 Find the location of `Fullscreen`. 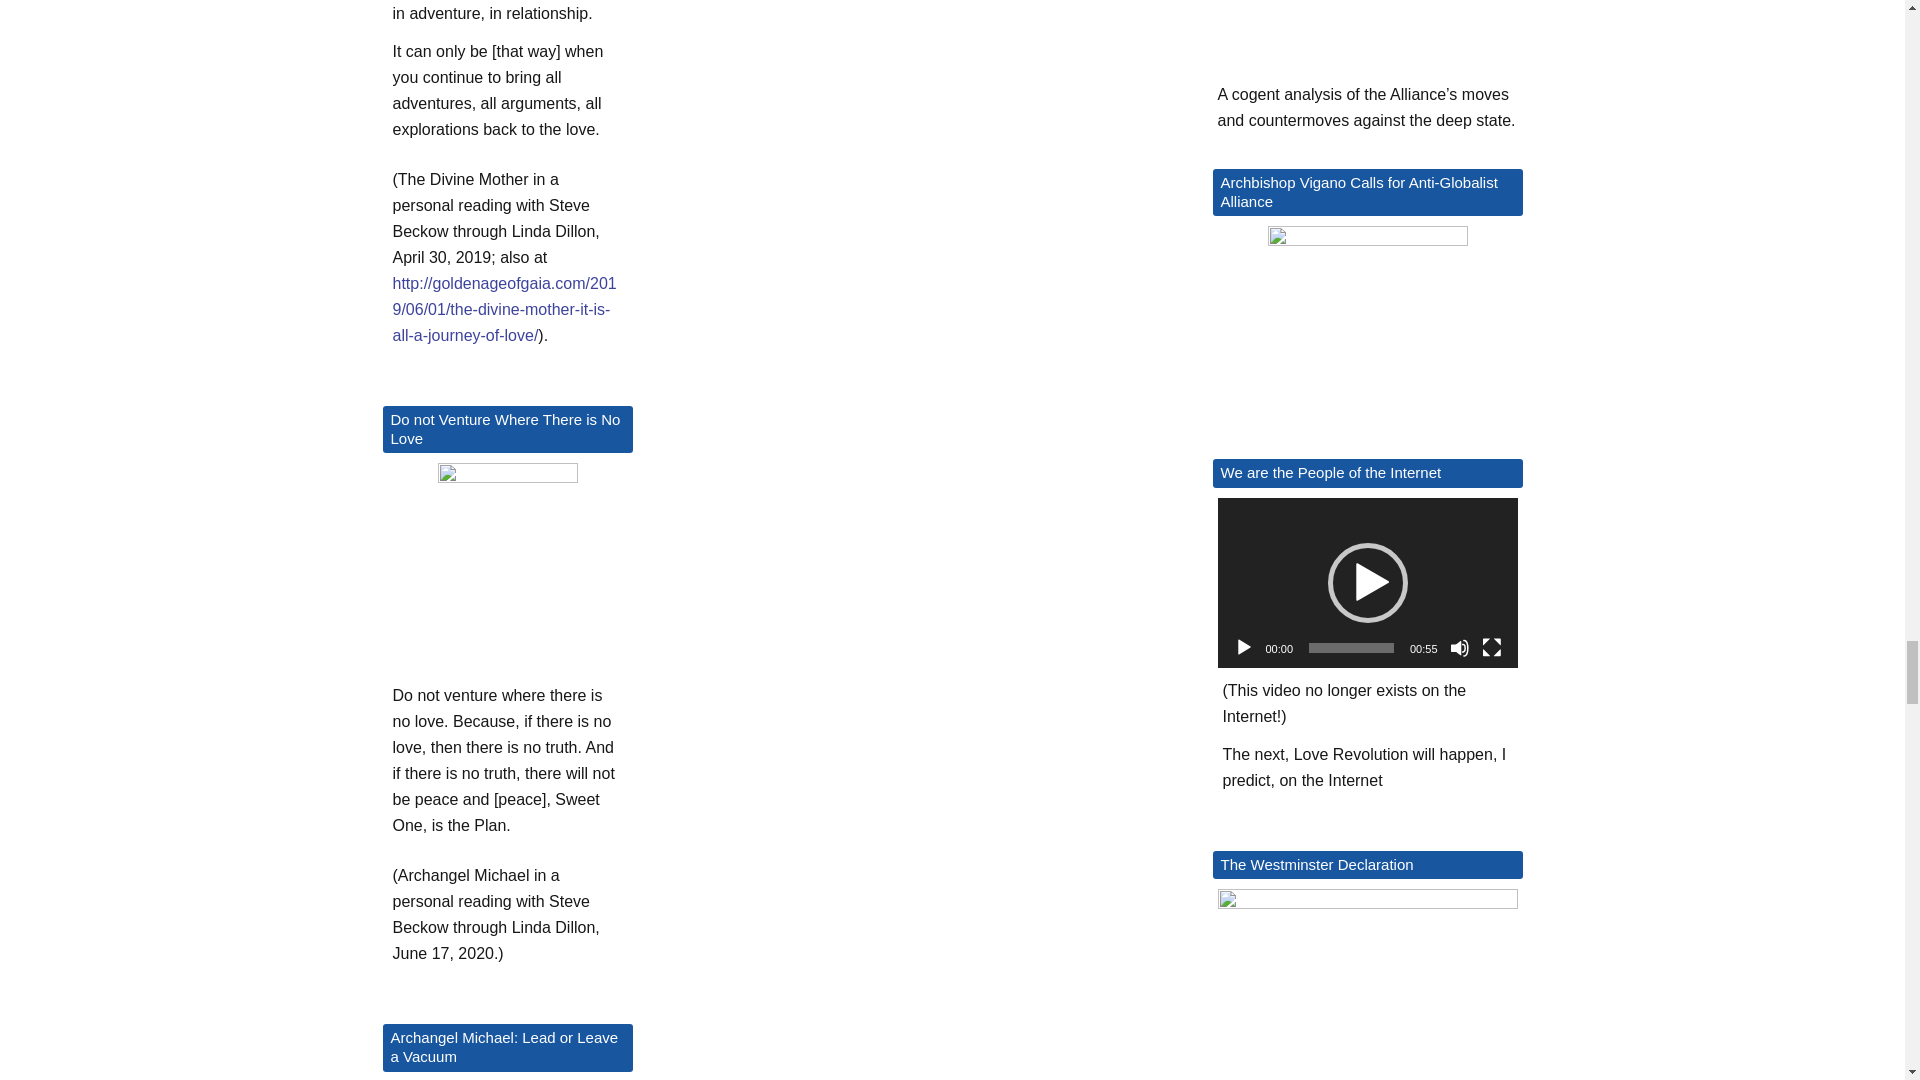

Fullscreen is located at coordinates (1492, 648).